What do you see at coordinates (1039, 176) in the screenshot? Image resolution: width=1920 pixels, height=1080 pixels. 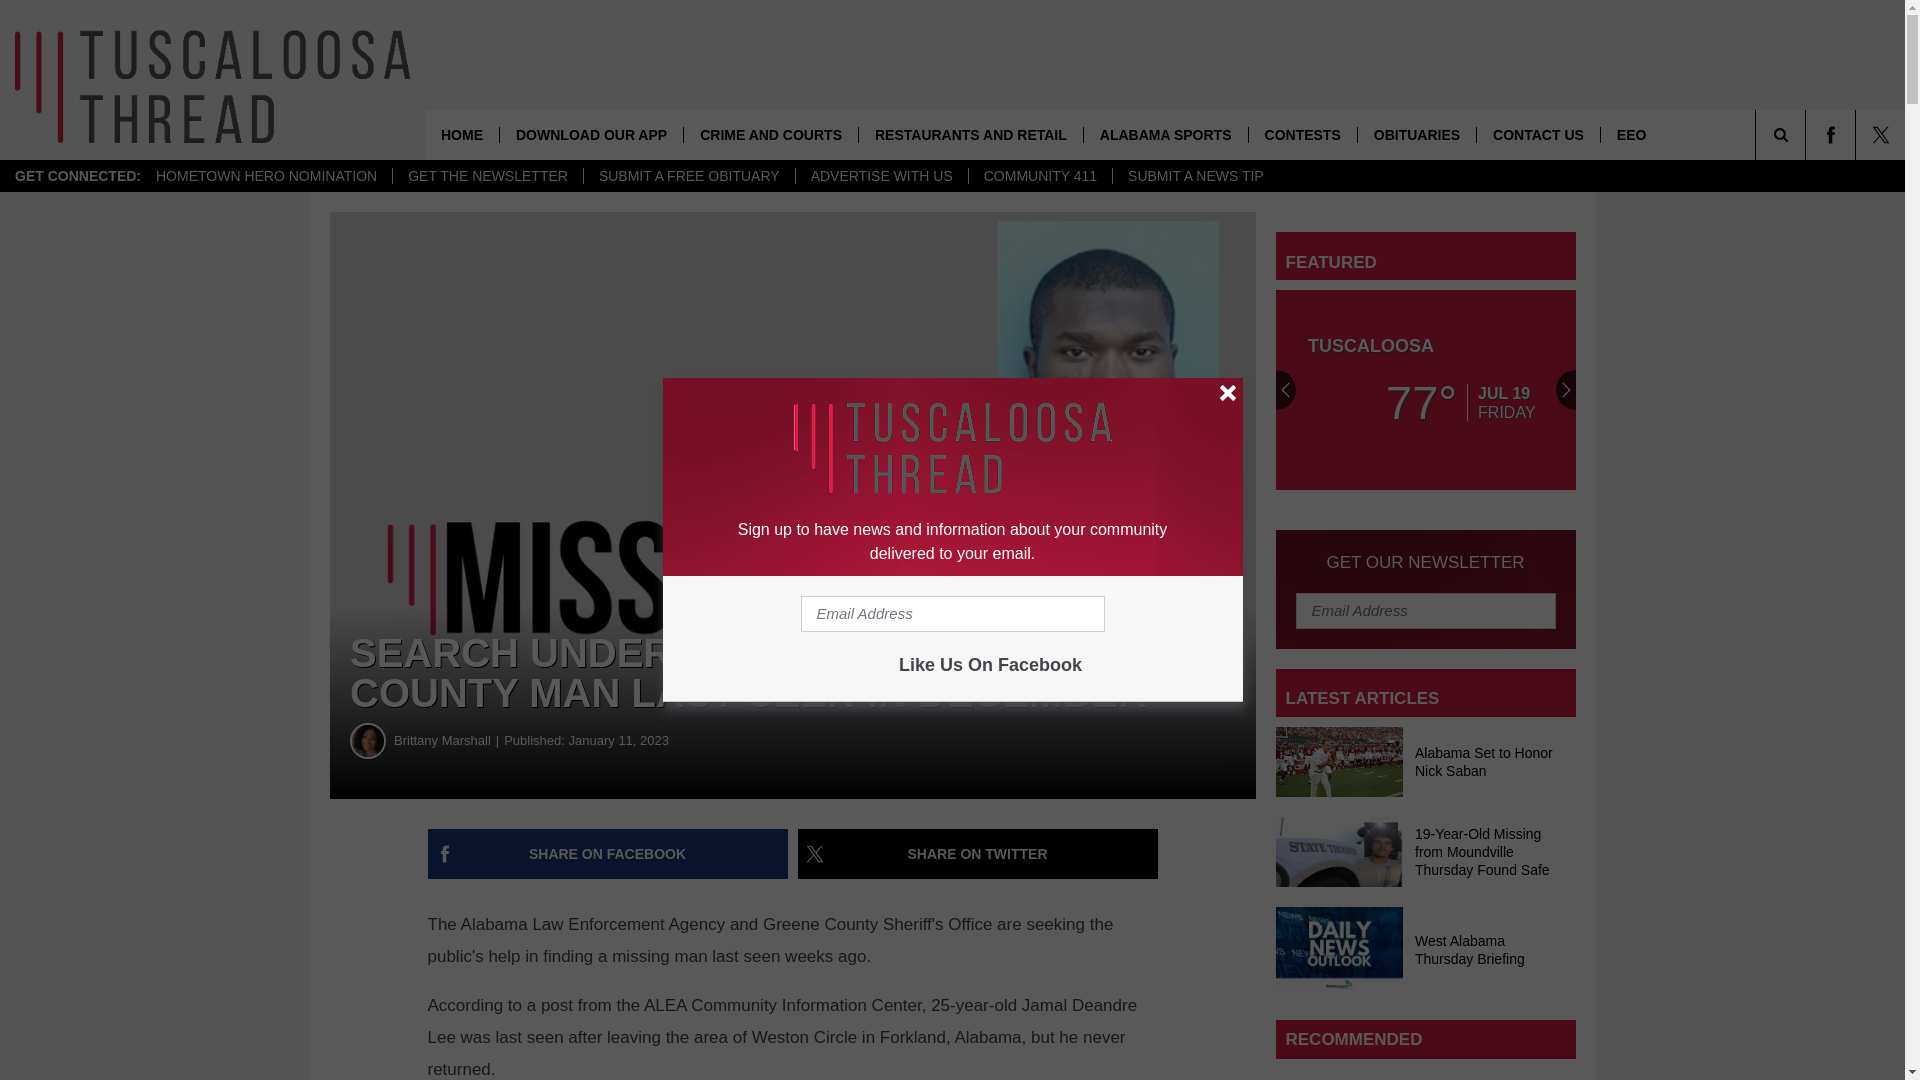 I see `COMMUNITY 411` at bounding box center [1039, 176].